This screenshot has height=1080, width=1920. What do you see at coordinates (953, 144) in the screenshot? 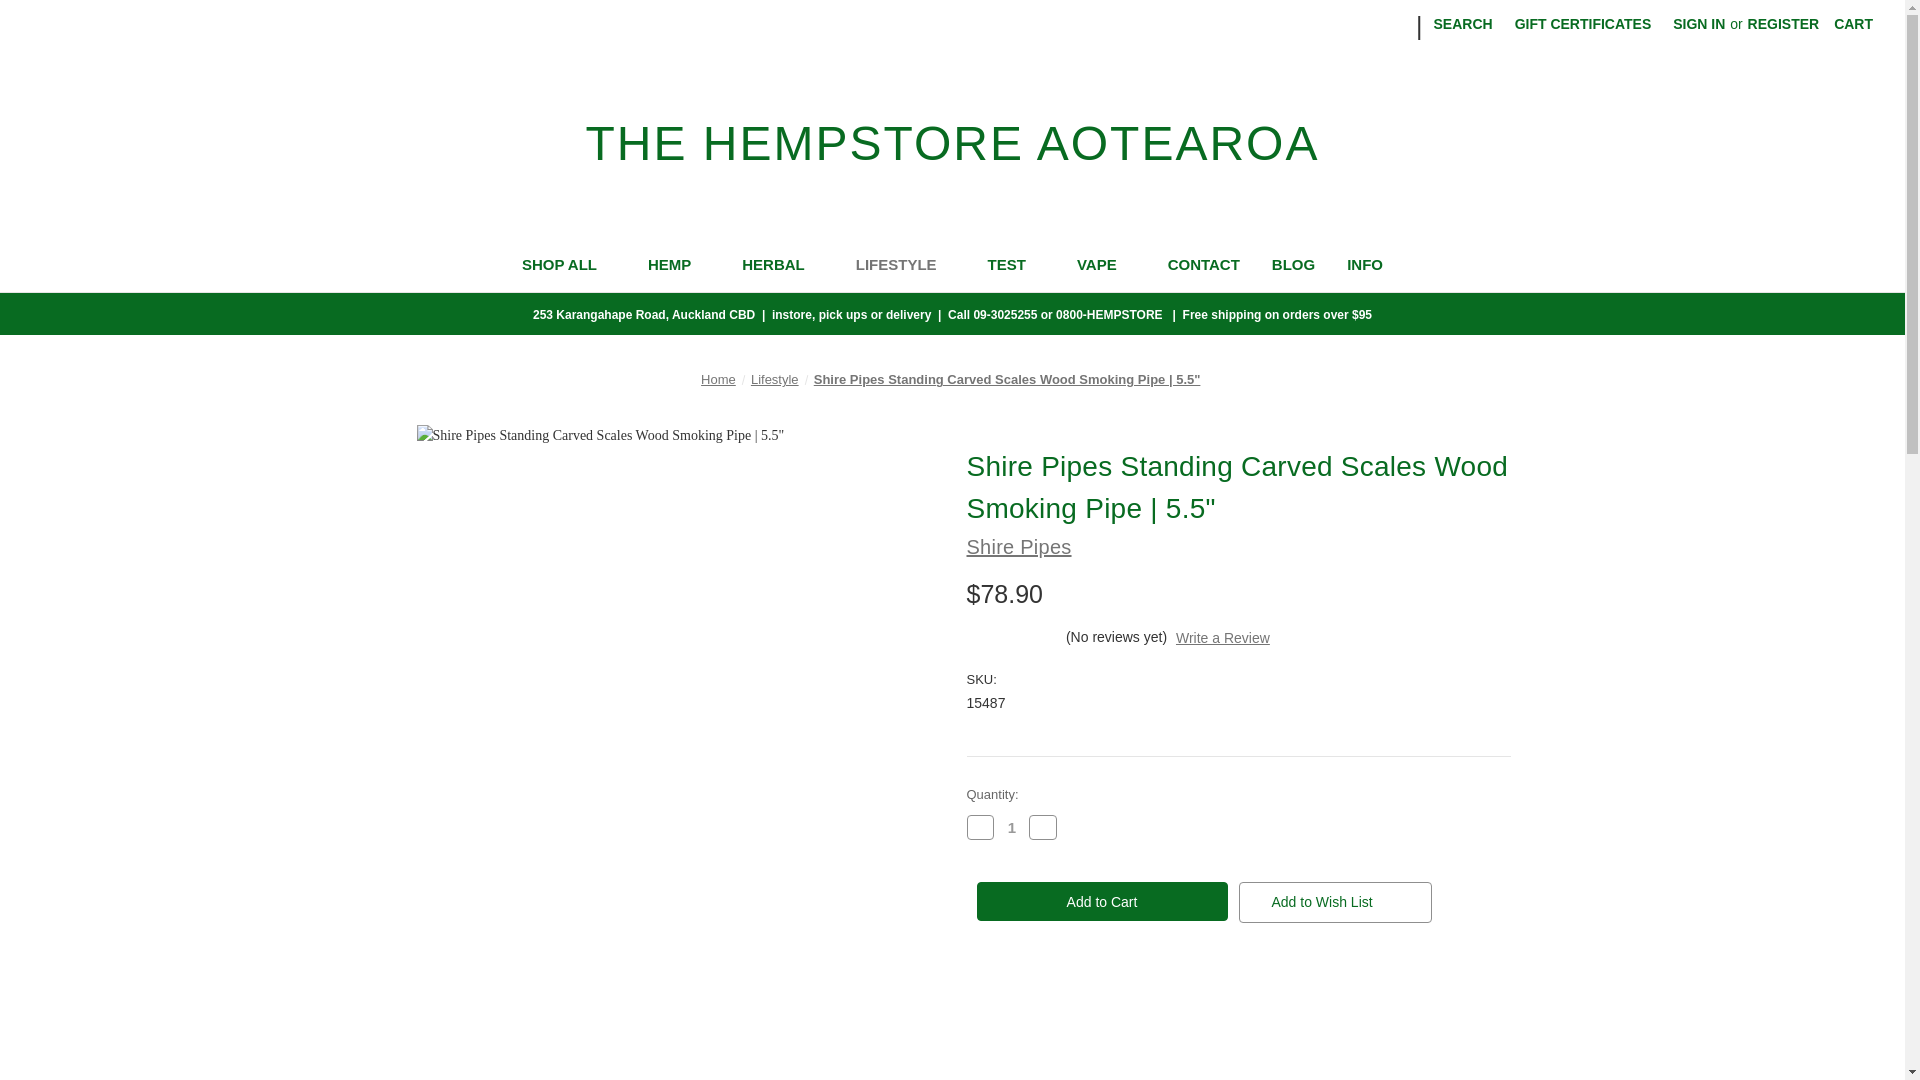
I see `THE HEMPSTORE AOTEAROA` at bounding box center [953, 144].